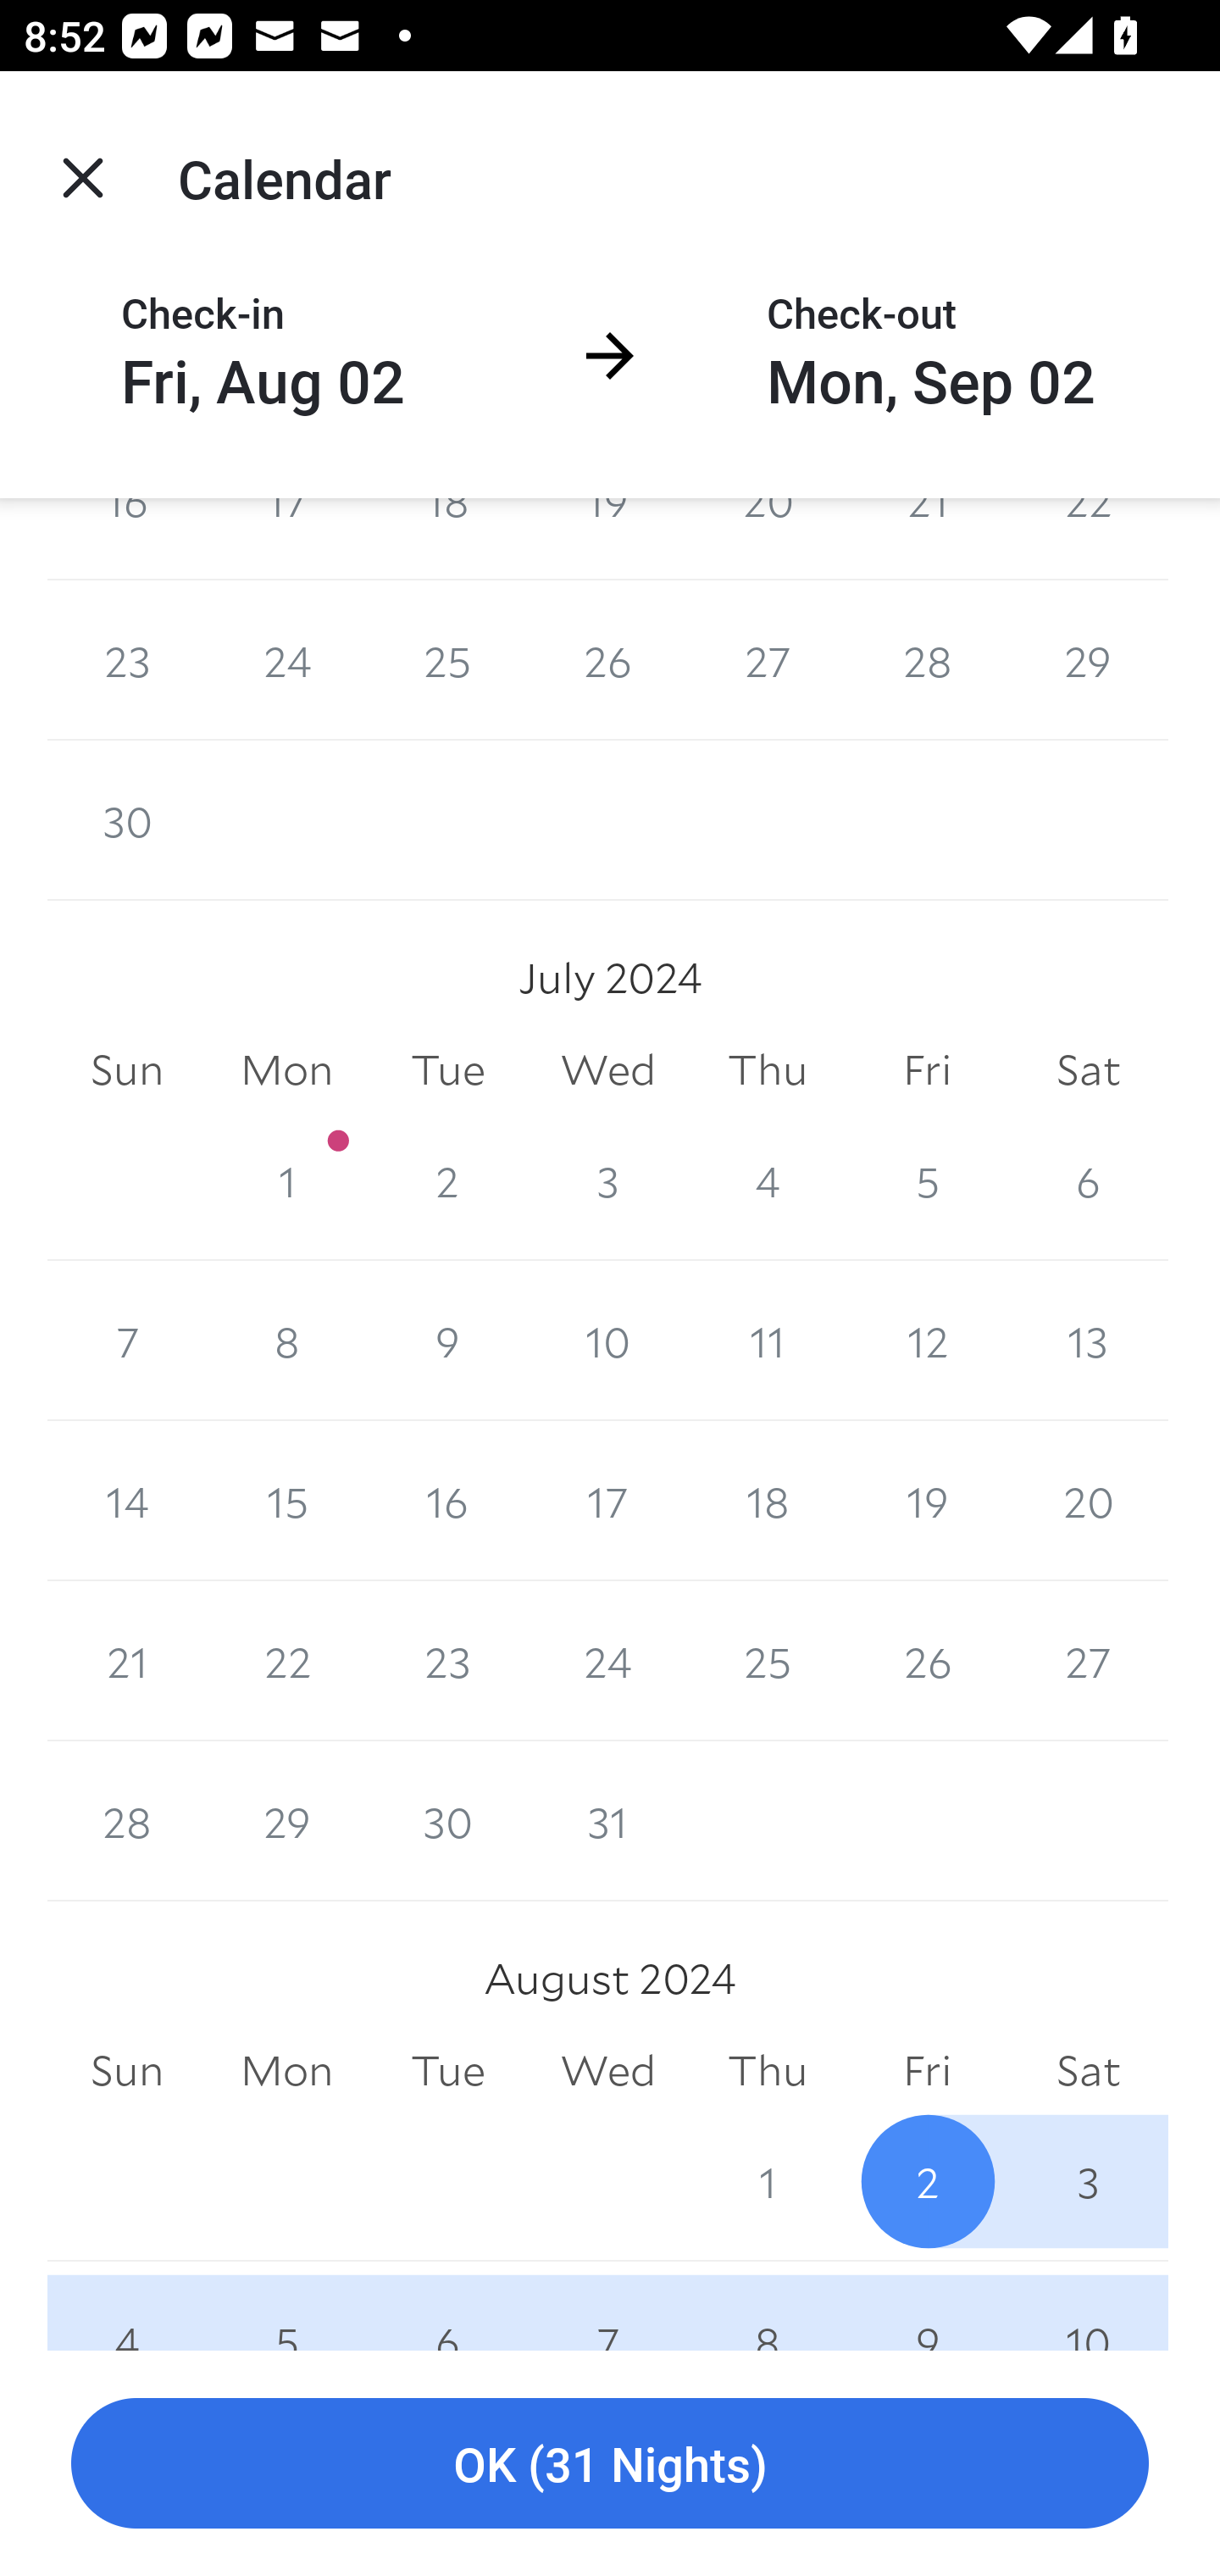 This screenshot has height=2576, width=1220. Describe the element at coordinates (286, 1661) in the screenshot. I see `22 22 July 2024` at that location.